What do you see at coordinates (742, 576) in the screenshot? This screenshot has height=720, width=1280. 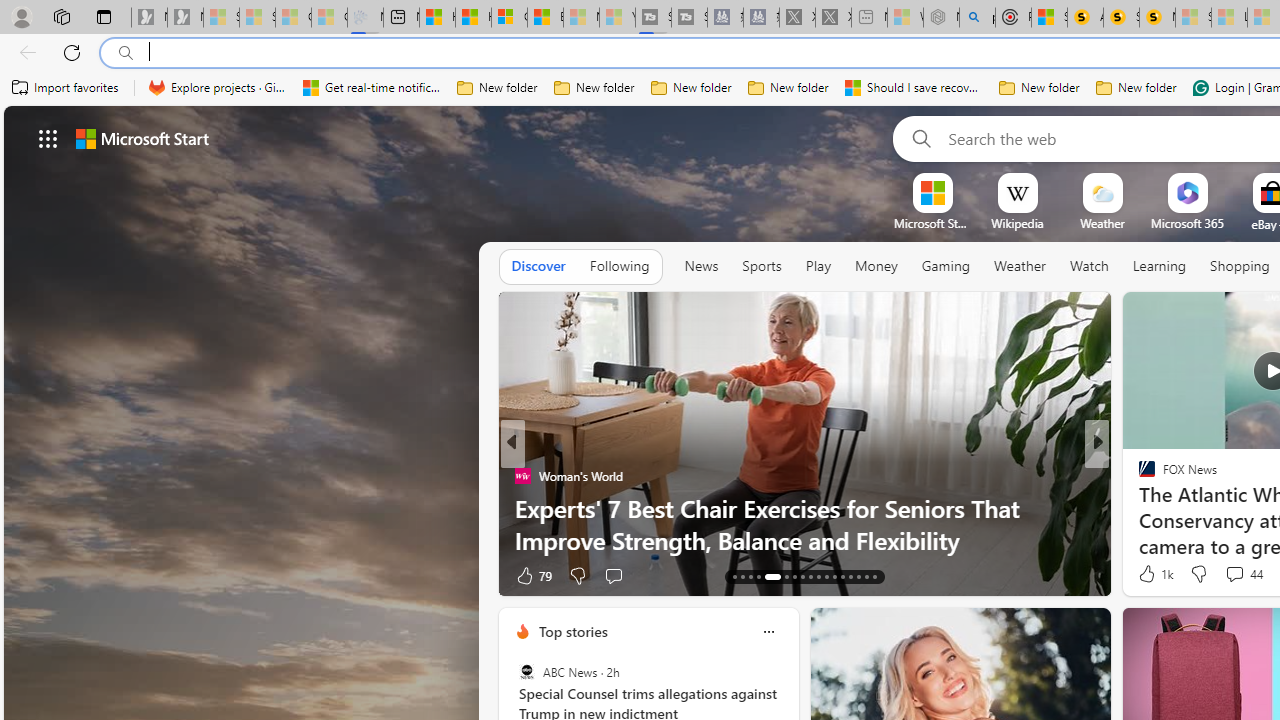 I see `AutomationID: tab-14` at bounding box center [742, 576].